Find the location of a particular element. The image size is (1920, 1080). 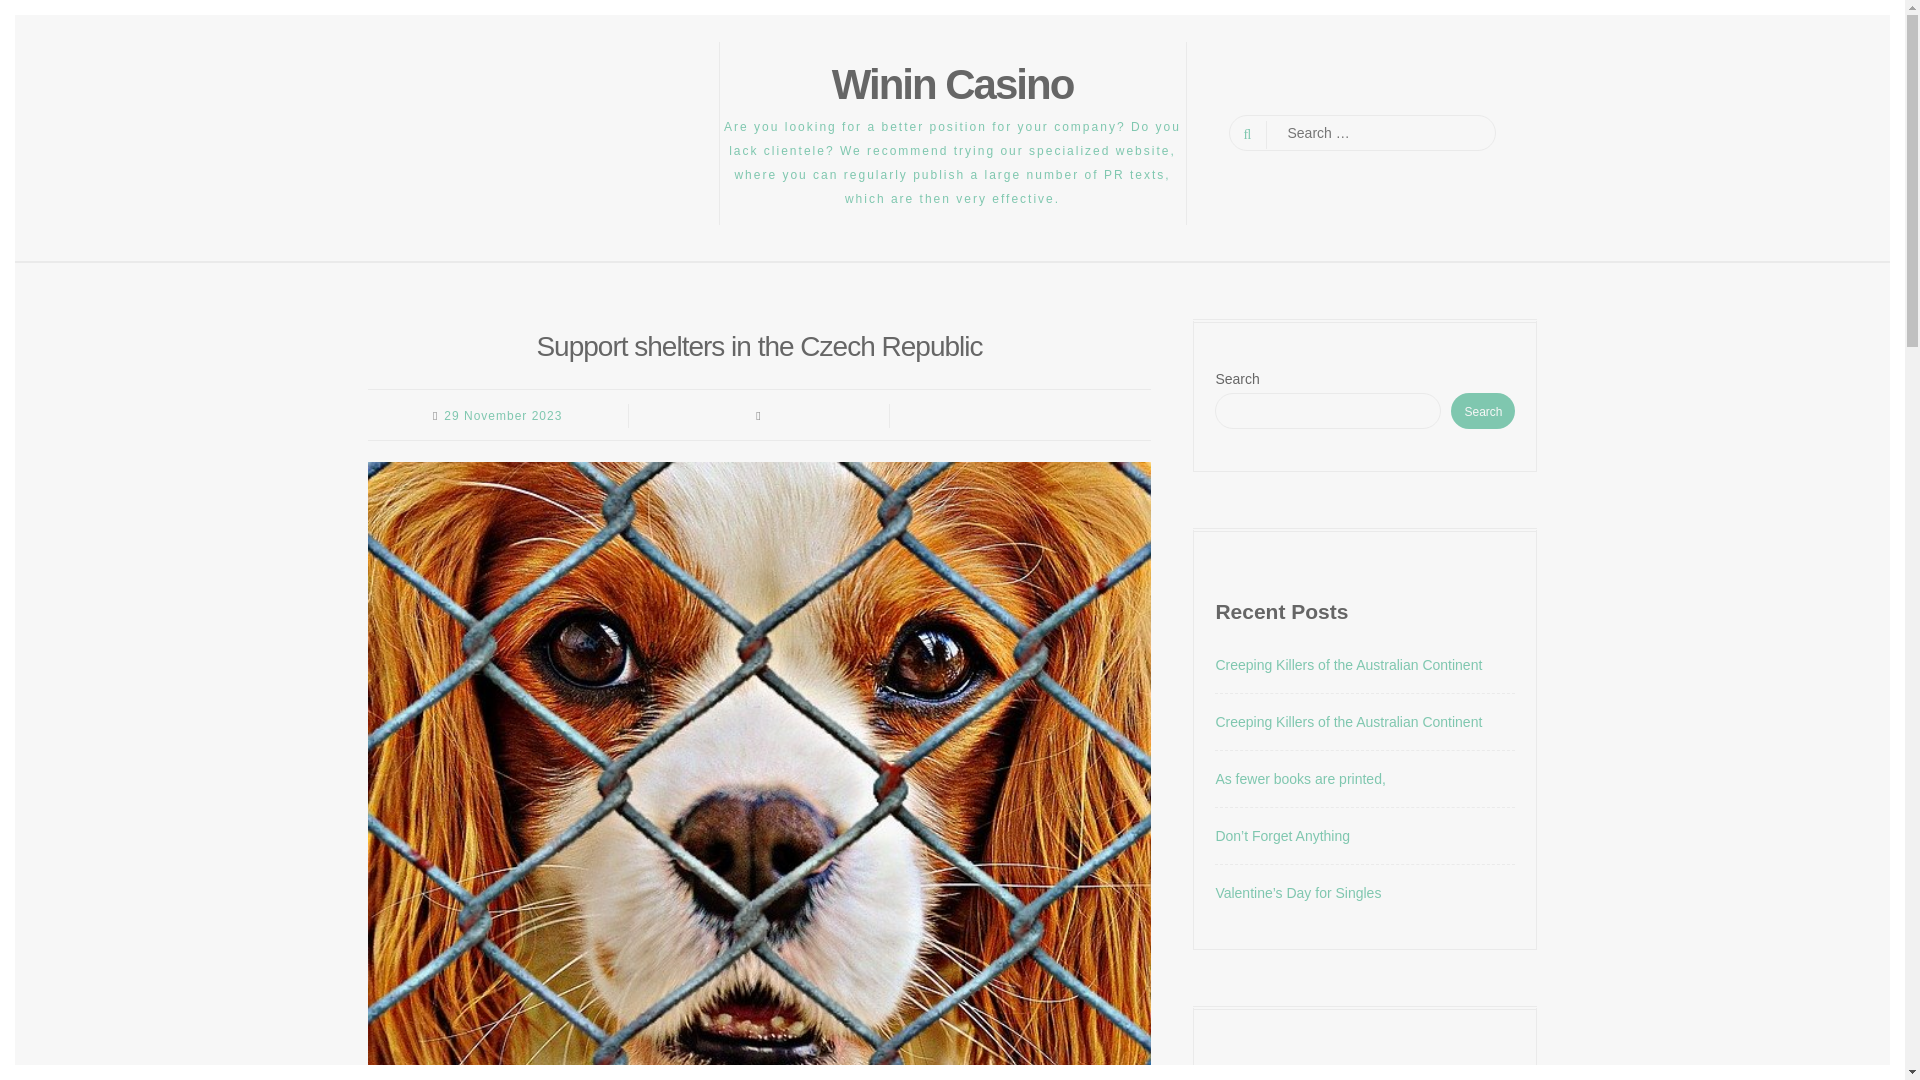

Winin Casino is located at coordinates (952, 84).